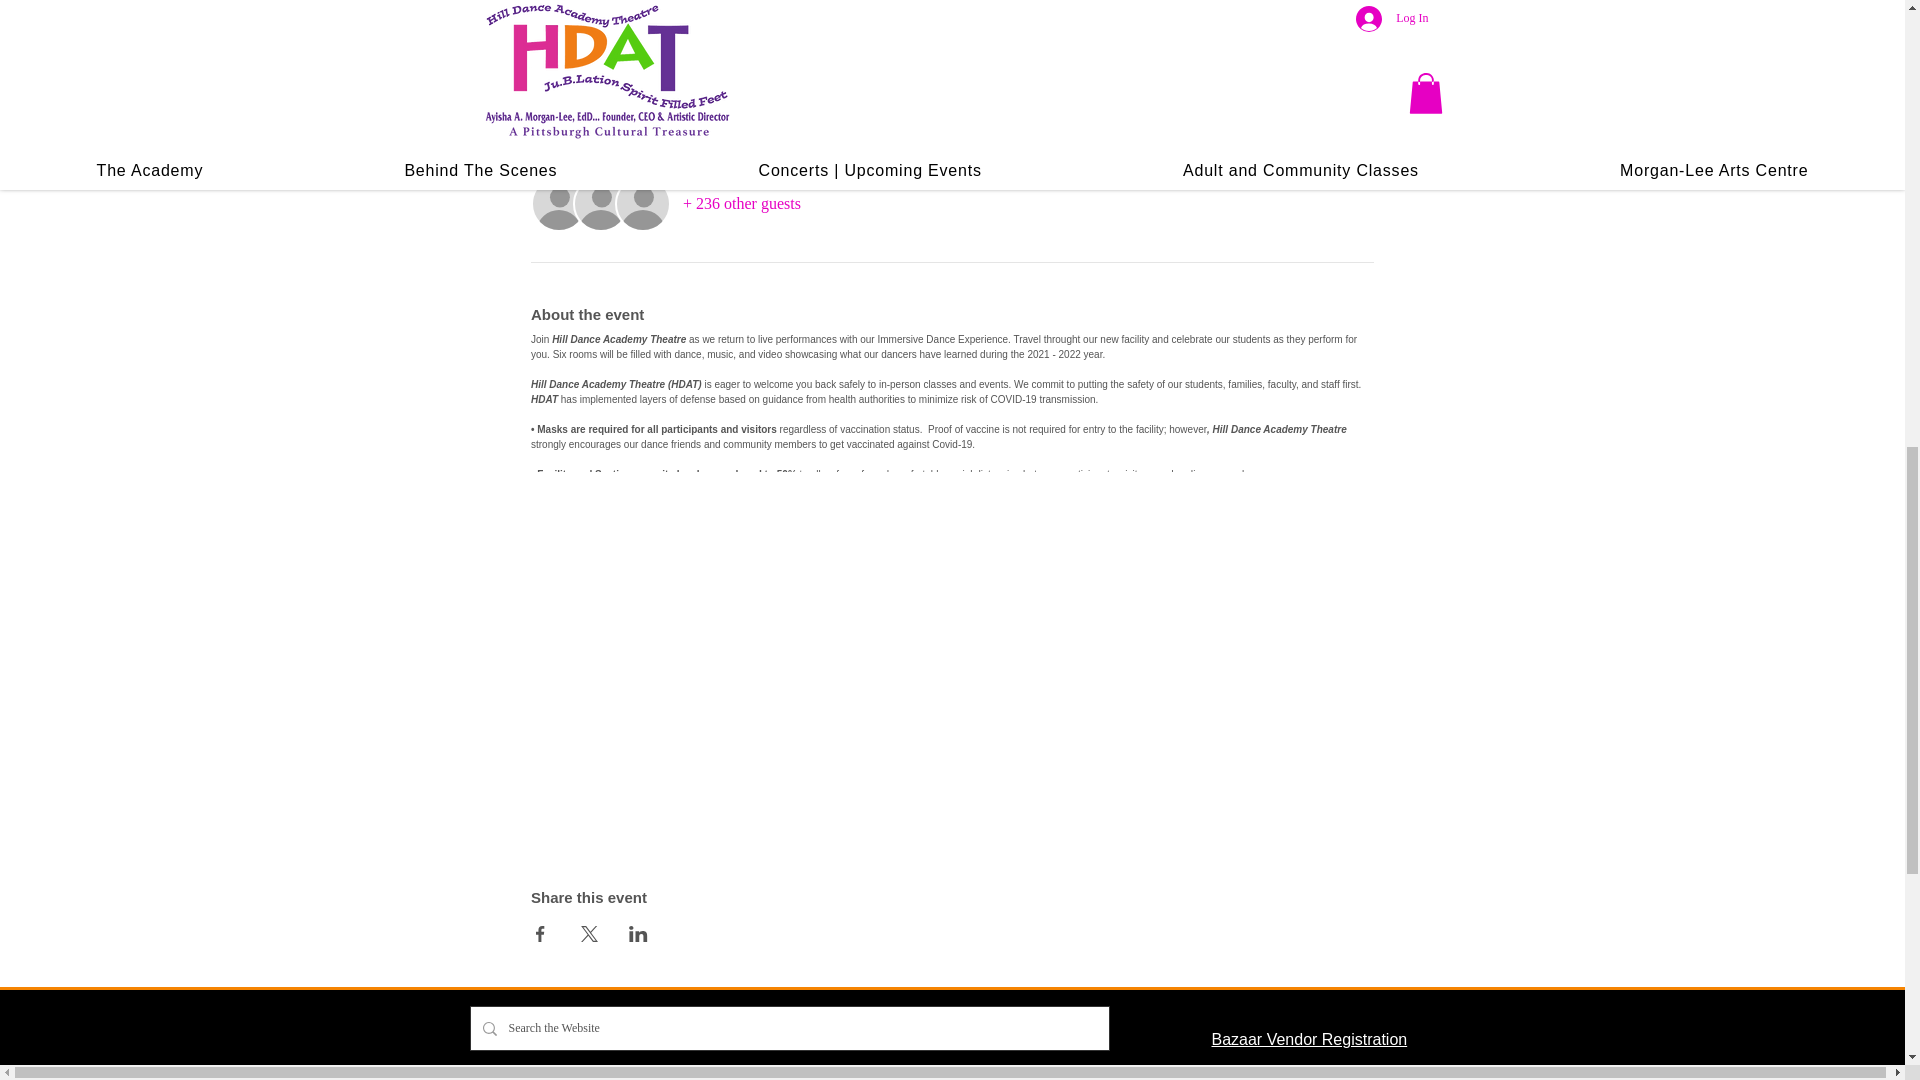  Describe the element at coordinates (1309, 1039) in the screenshot. I see `Bazaar Vendor Registration` at that location.